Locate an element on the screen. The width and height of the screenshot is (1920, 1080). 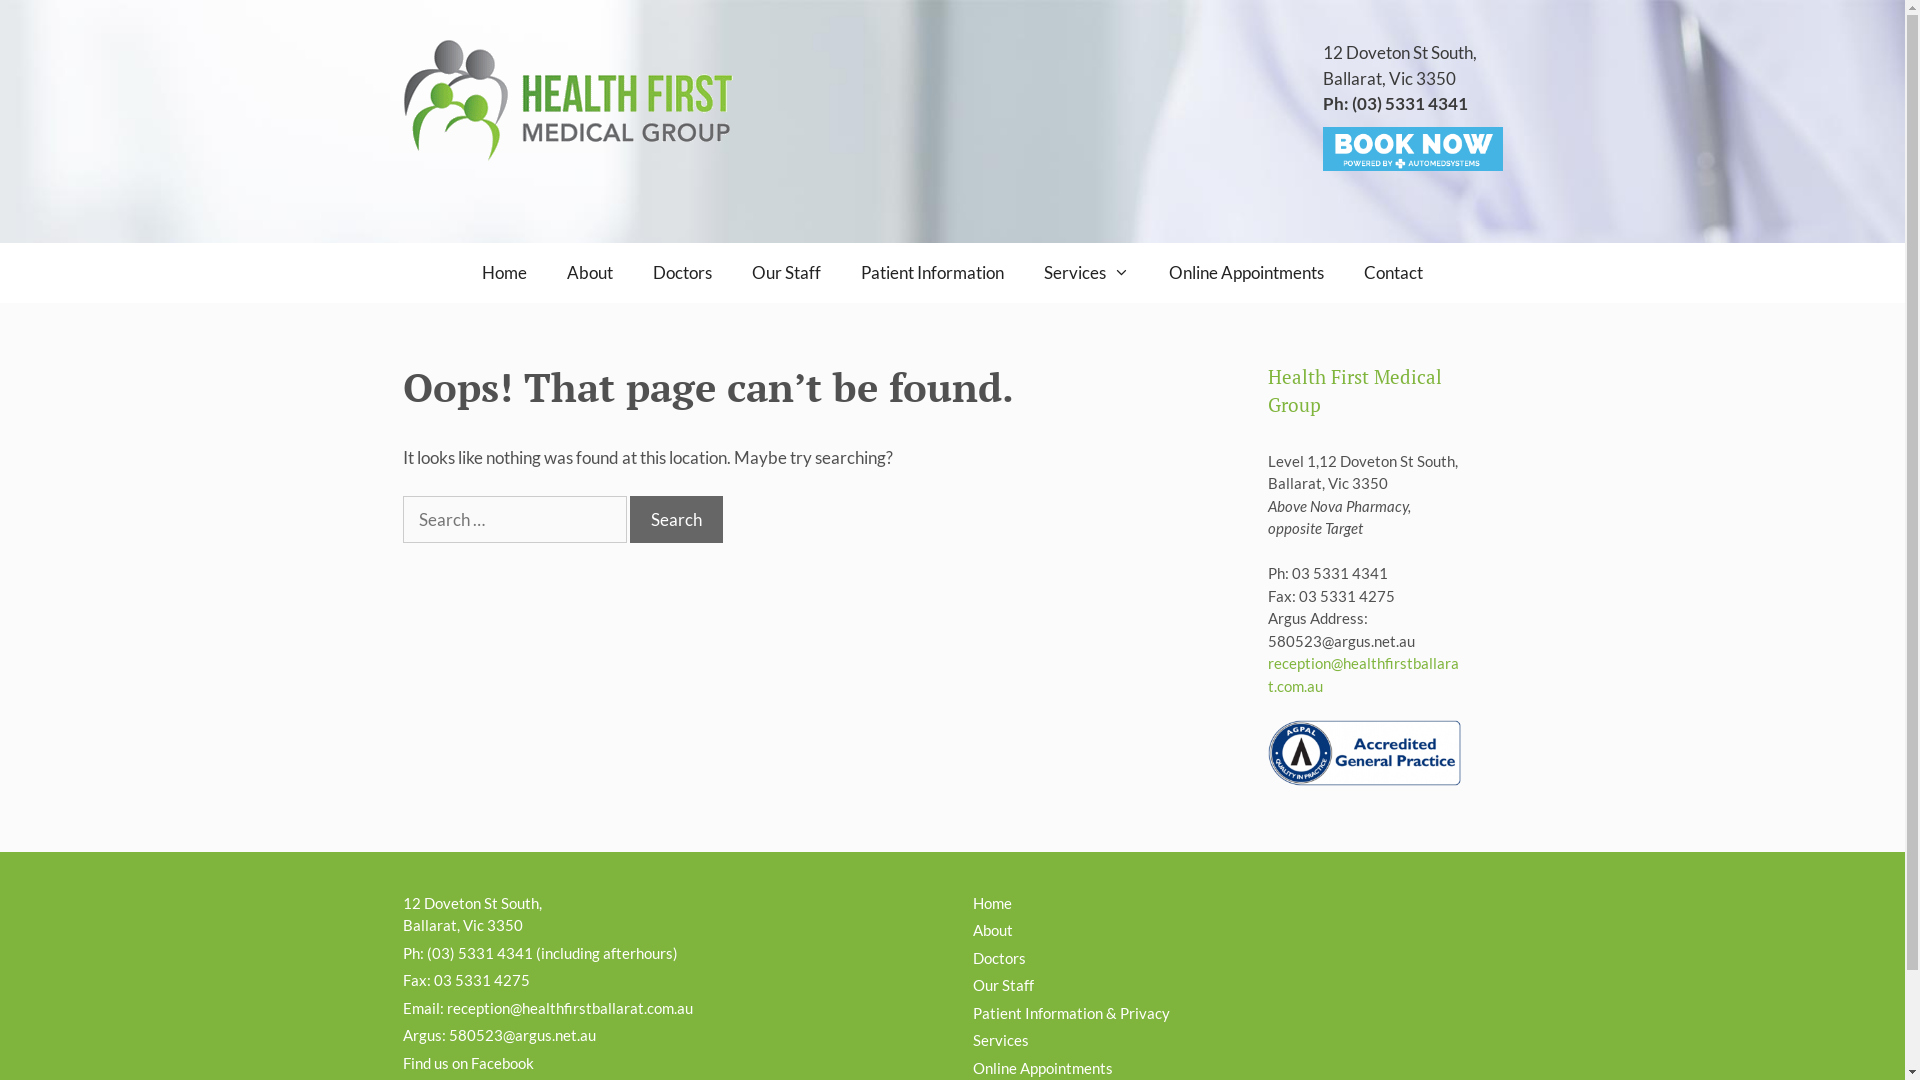
Patient Information is located at coordinates (932, 273).